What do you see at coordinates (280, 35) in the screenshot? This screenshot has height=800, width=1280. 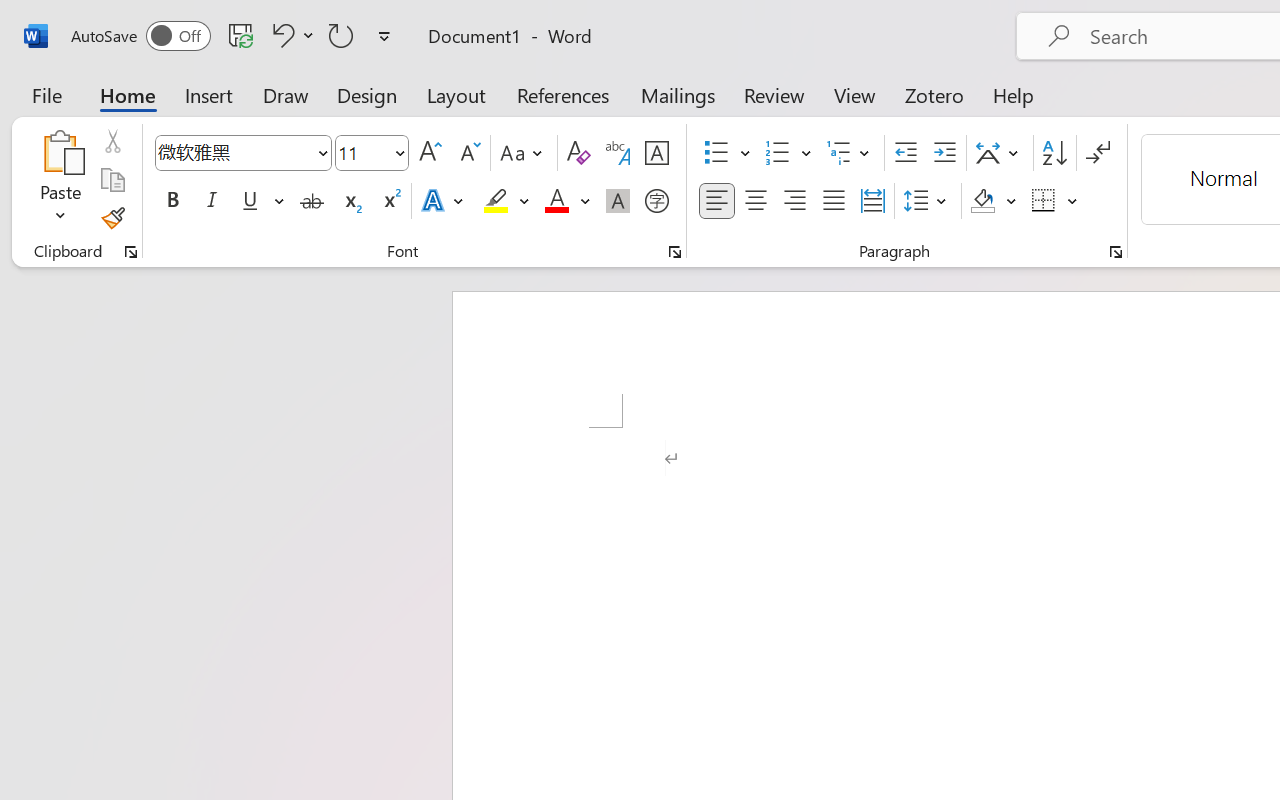 I see `Undo <ApplyStyleToDoc>b__0` at bounding box center [280, 35].